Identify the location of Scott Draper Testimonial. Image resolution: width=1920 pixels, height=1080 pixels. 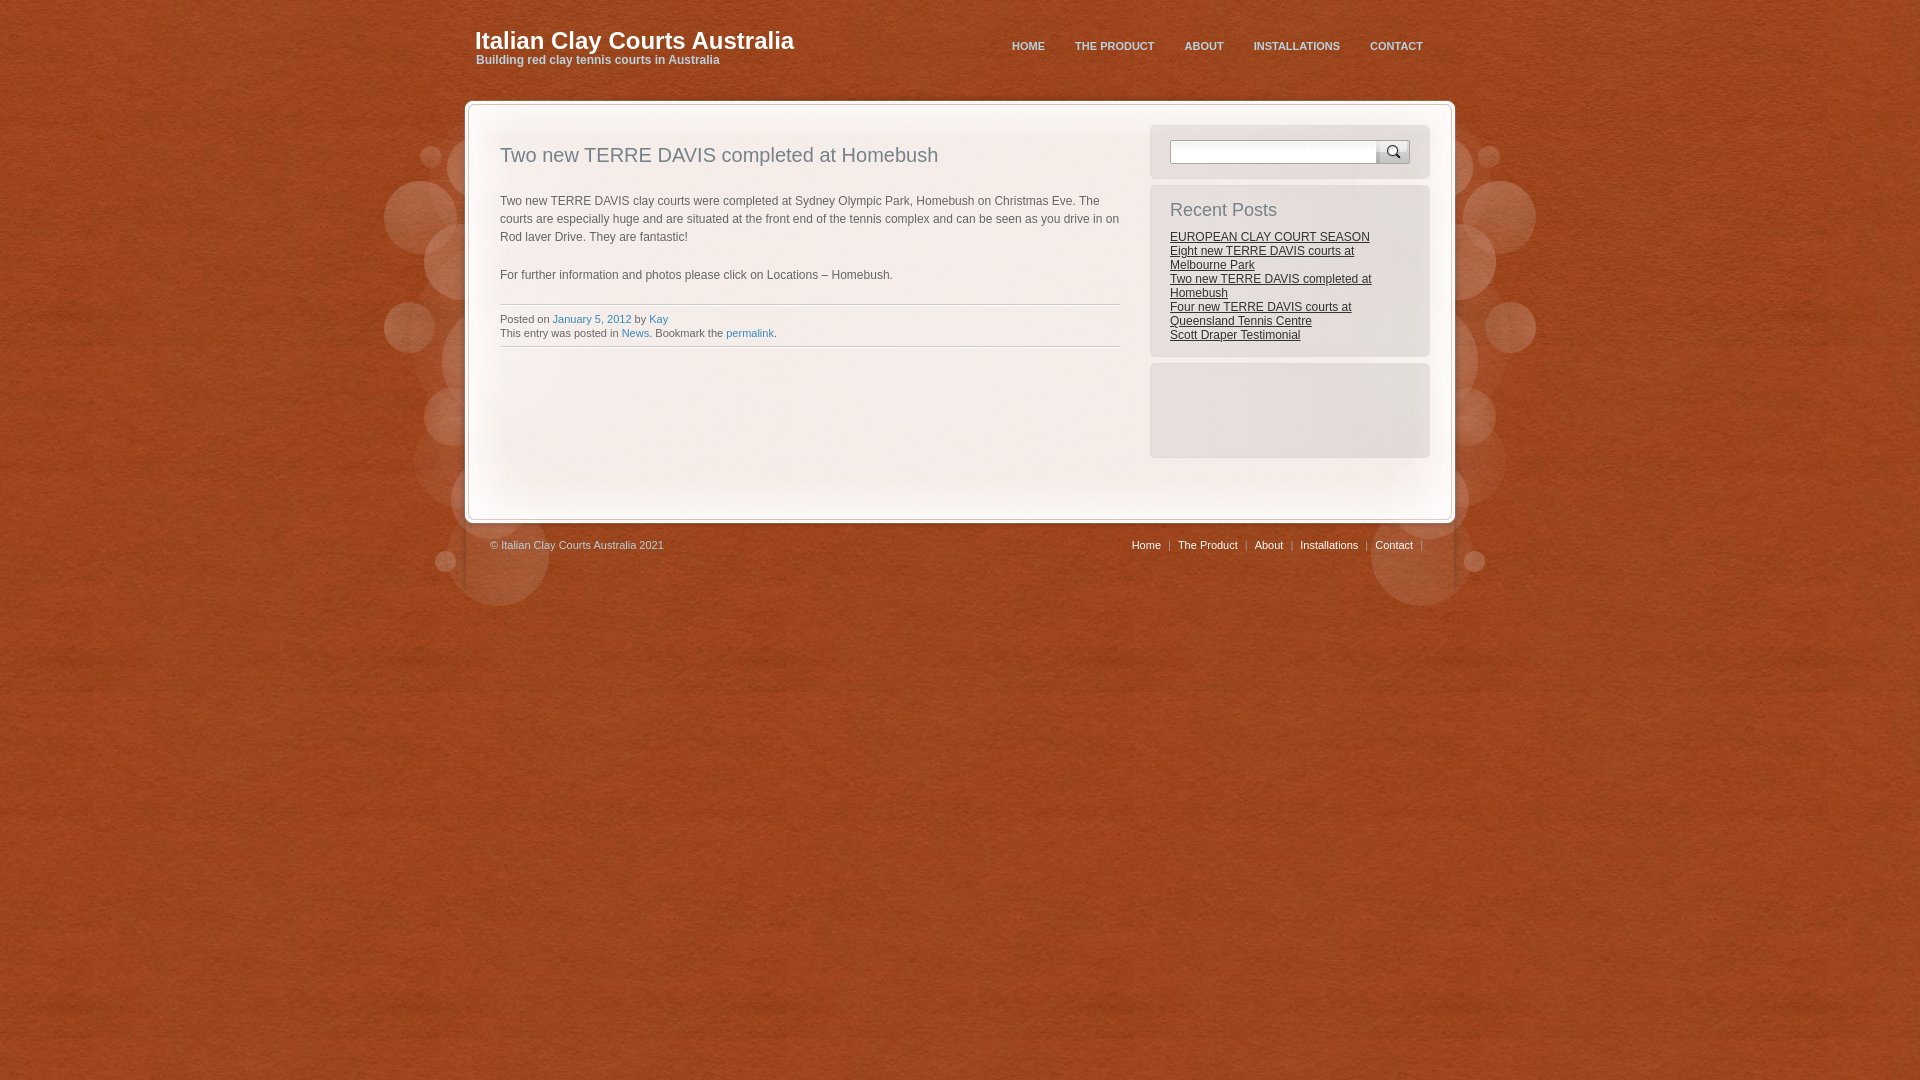
(1236, 335).